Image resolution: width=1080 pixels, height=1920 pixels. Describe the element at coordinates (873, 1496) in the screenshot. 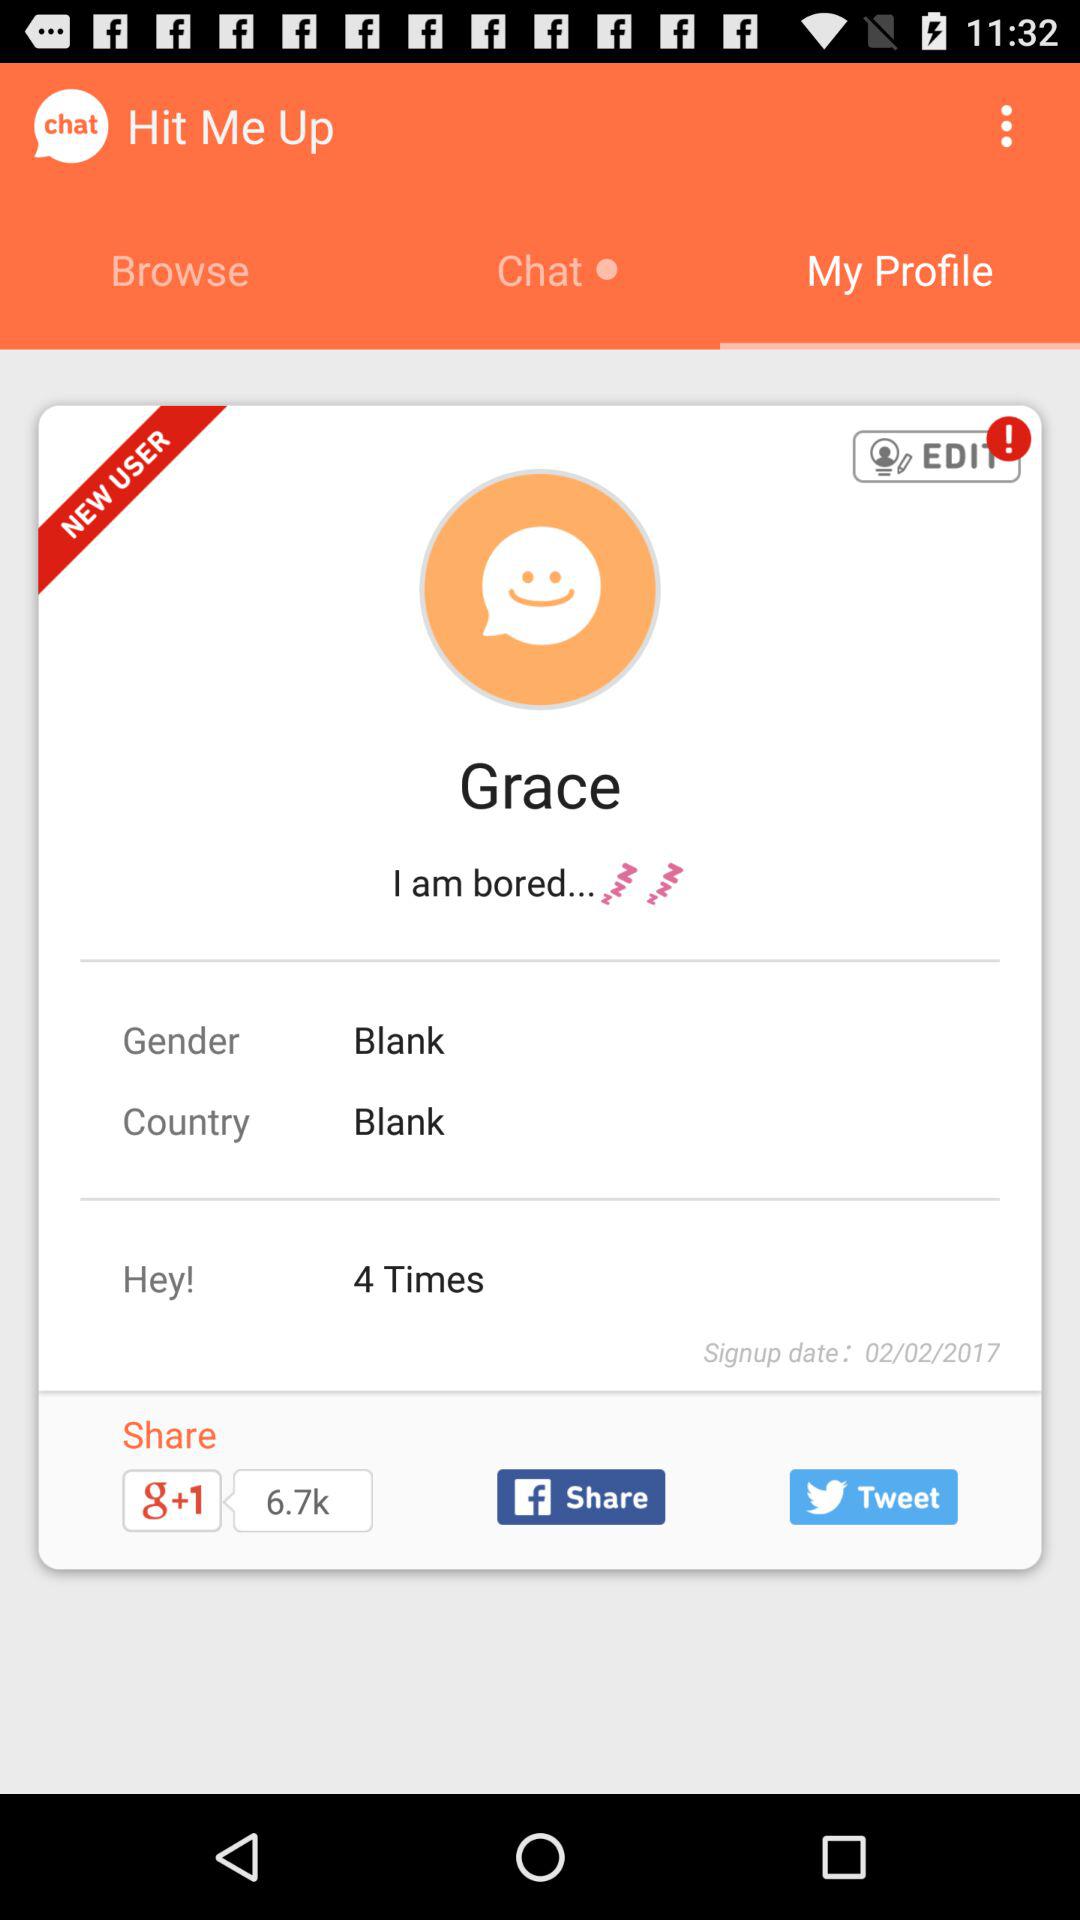

I see `share on twitter` at that location.